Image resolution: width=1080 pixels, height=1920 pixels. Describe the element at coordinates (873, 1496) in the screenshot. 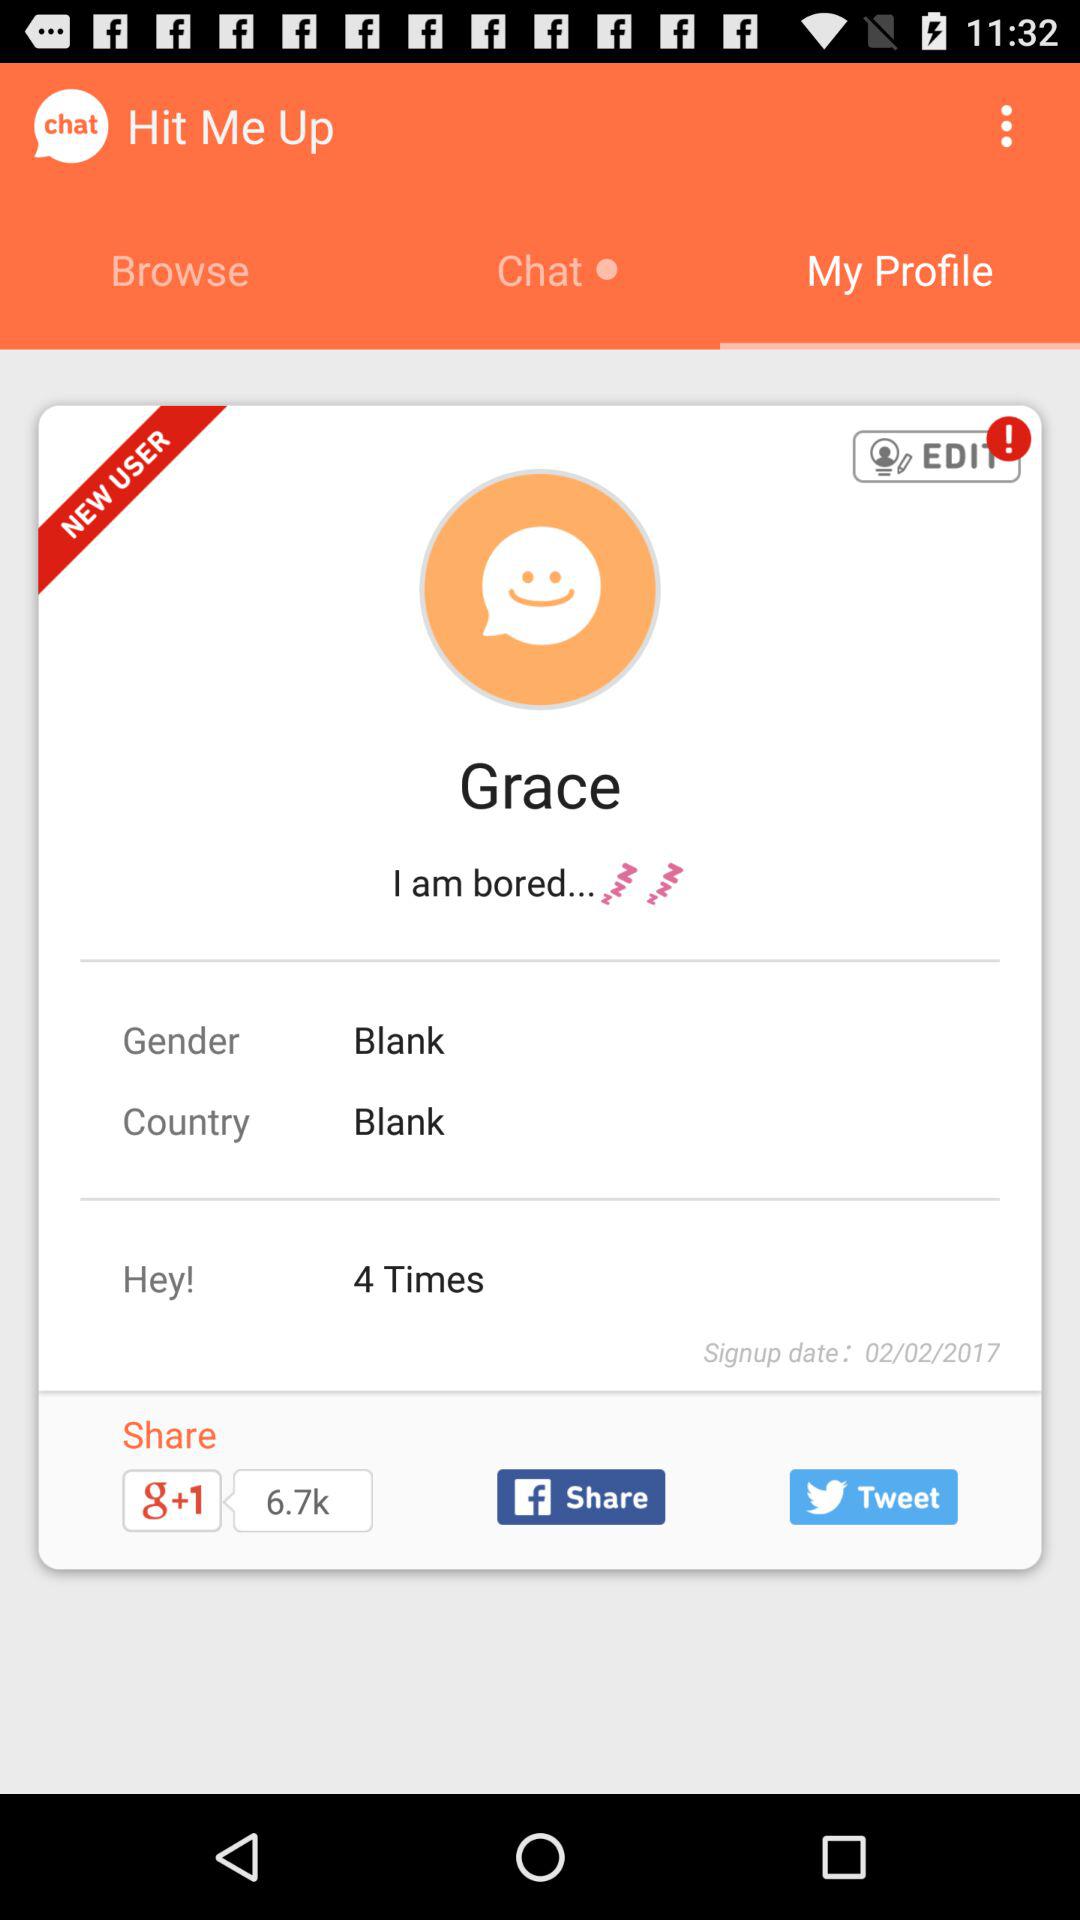

I see `share on twitter` at that location.